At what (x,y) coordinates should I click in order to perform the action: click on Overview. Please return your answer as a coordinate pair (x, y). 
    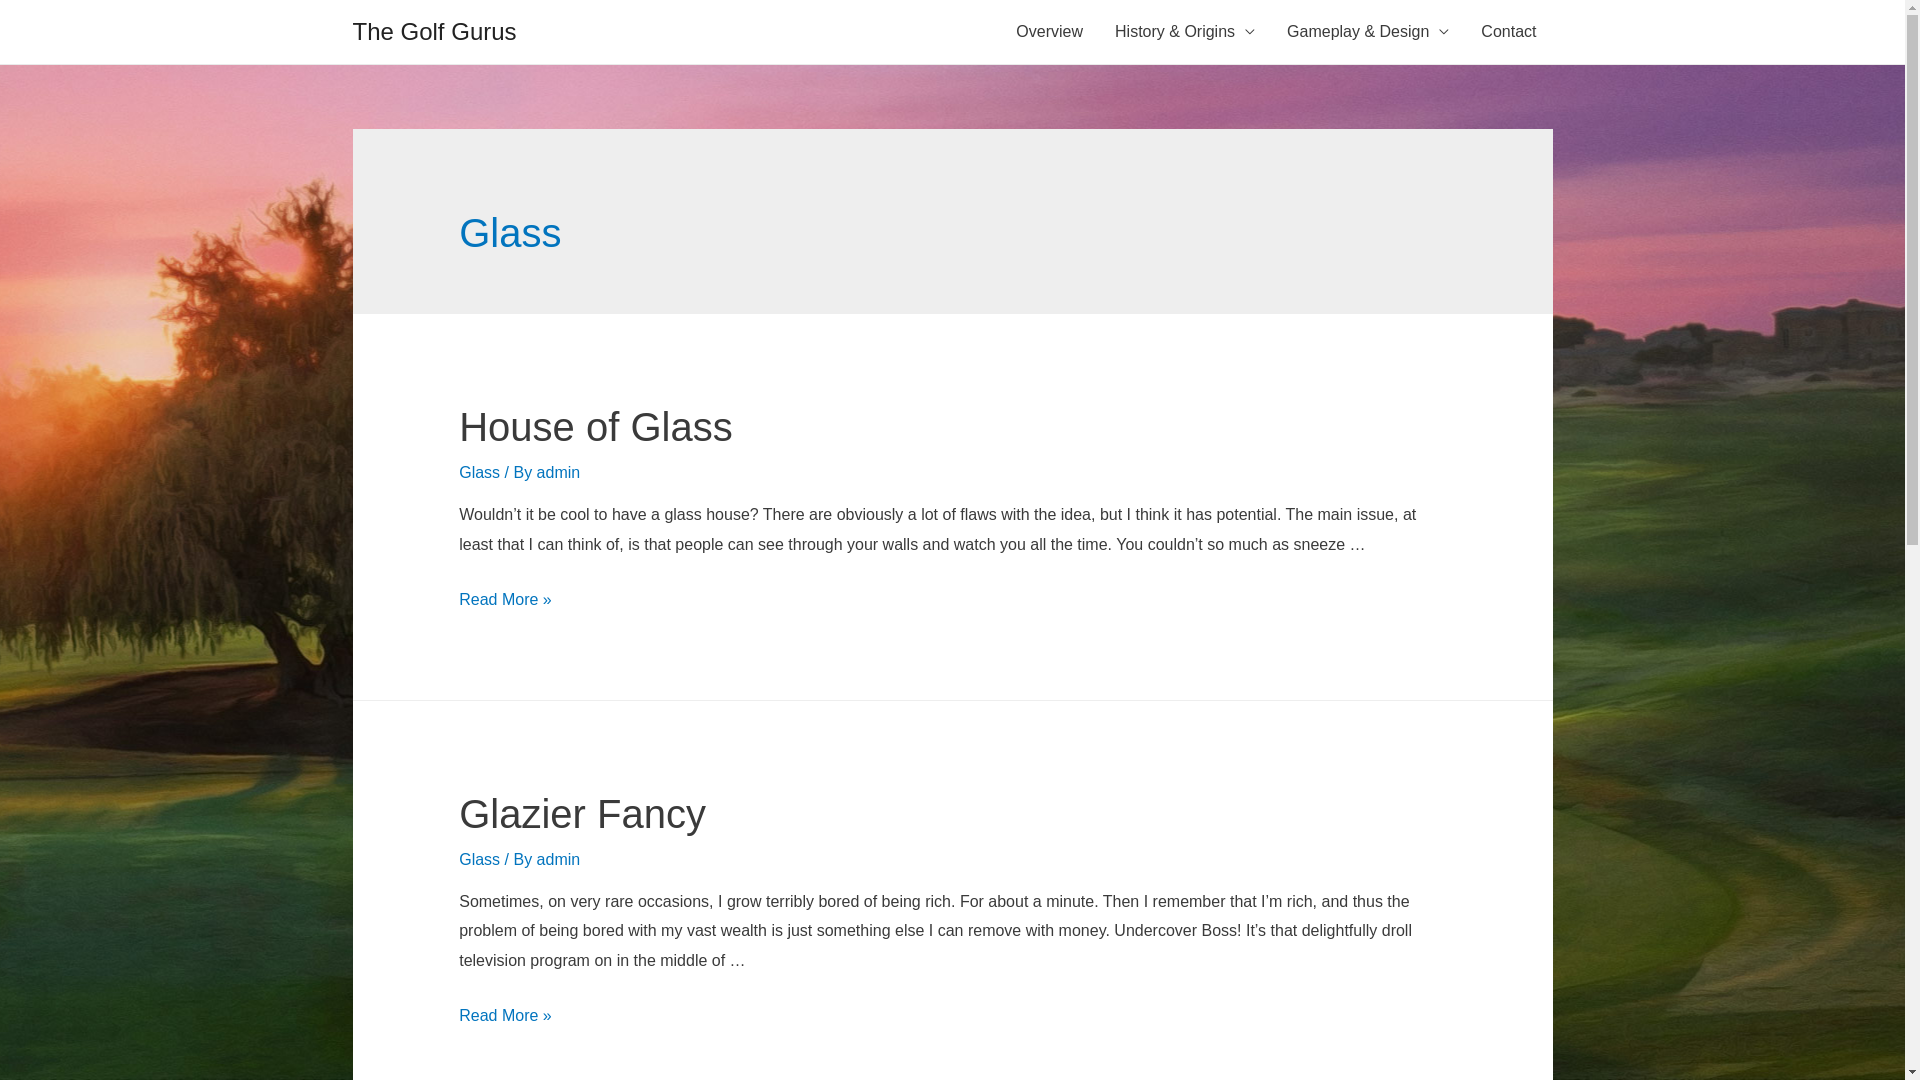
    Looking at the image, I should click on (1050, 32).